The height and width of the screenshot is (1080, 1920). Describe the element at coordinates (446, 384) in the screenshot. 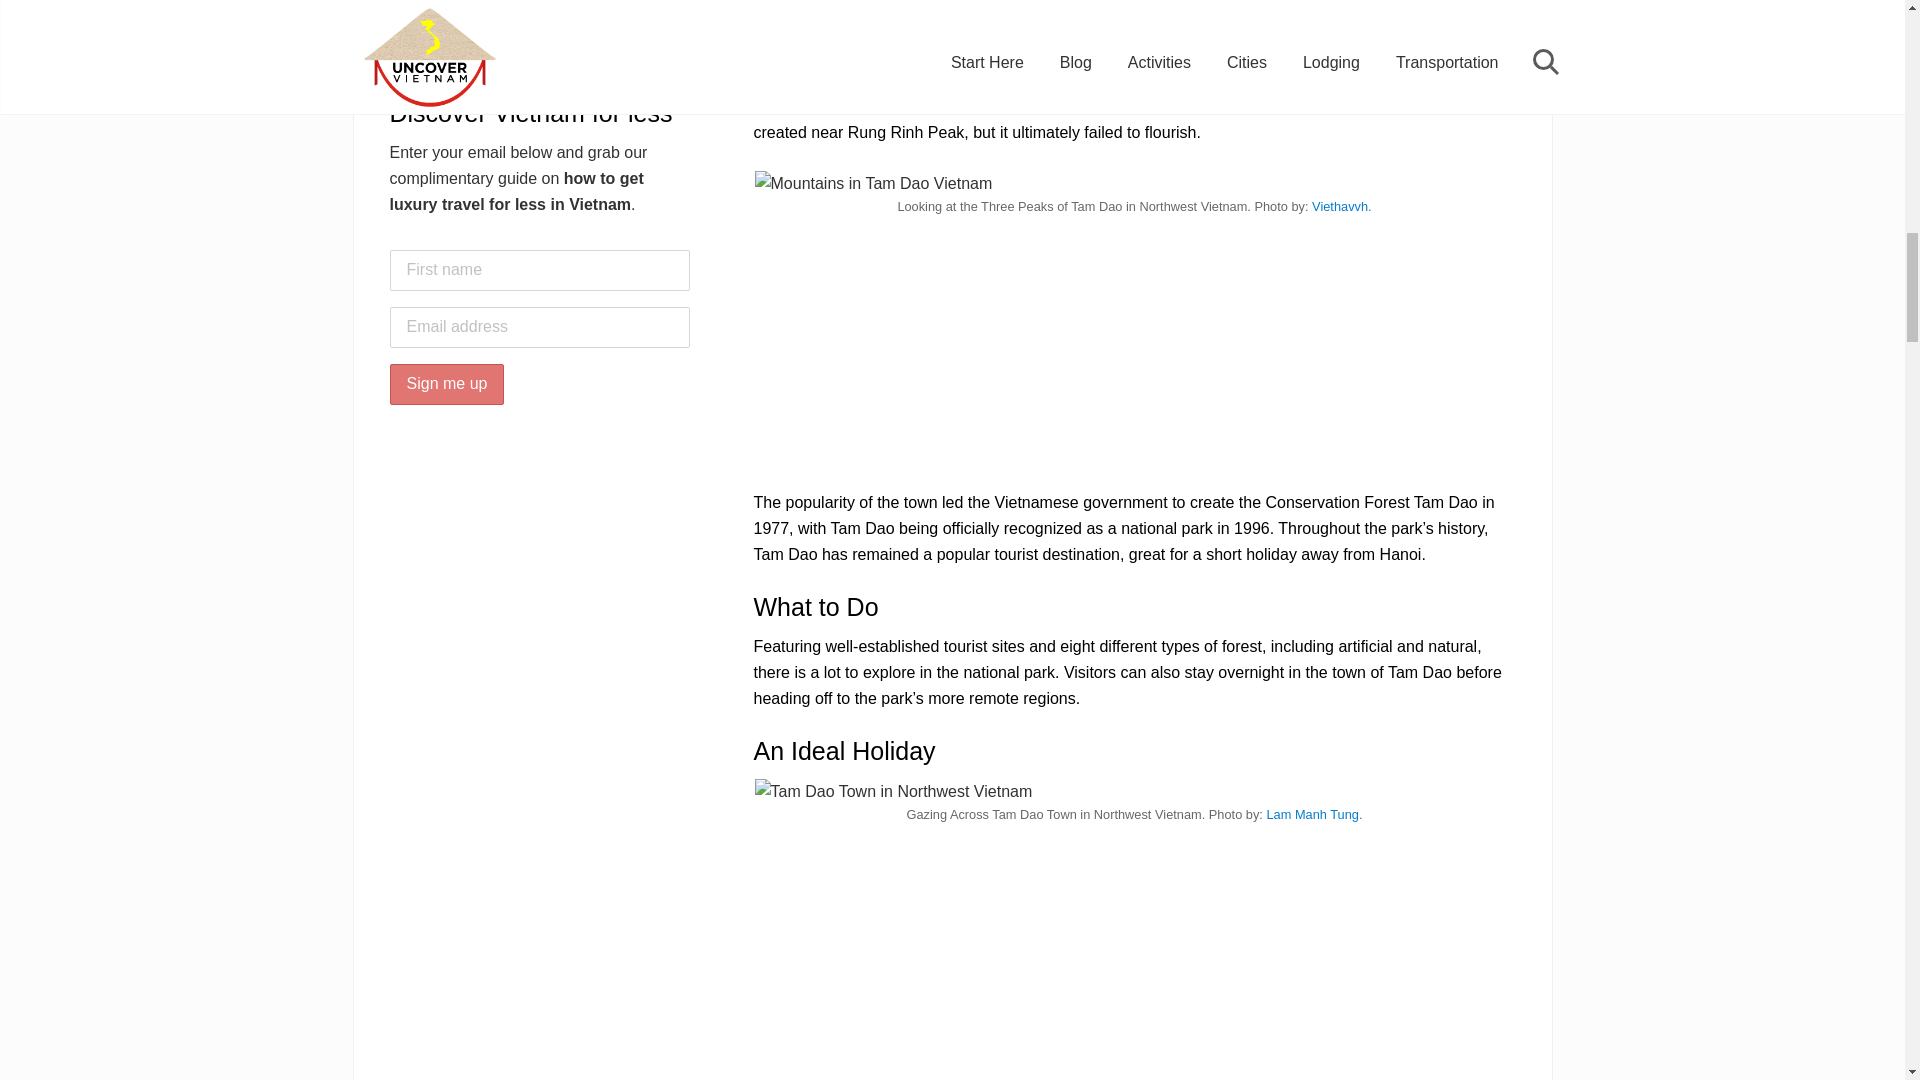

I see `Sign me up` at that location.